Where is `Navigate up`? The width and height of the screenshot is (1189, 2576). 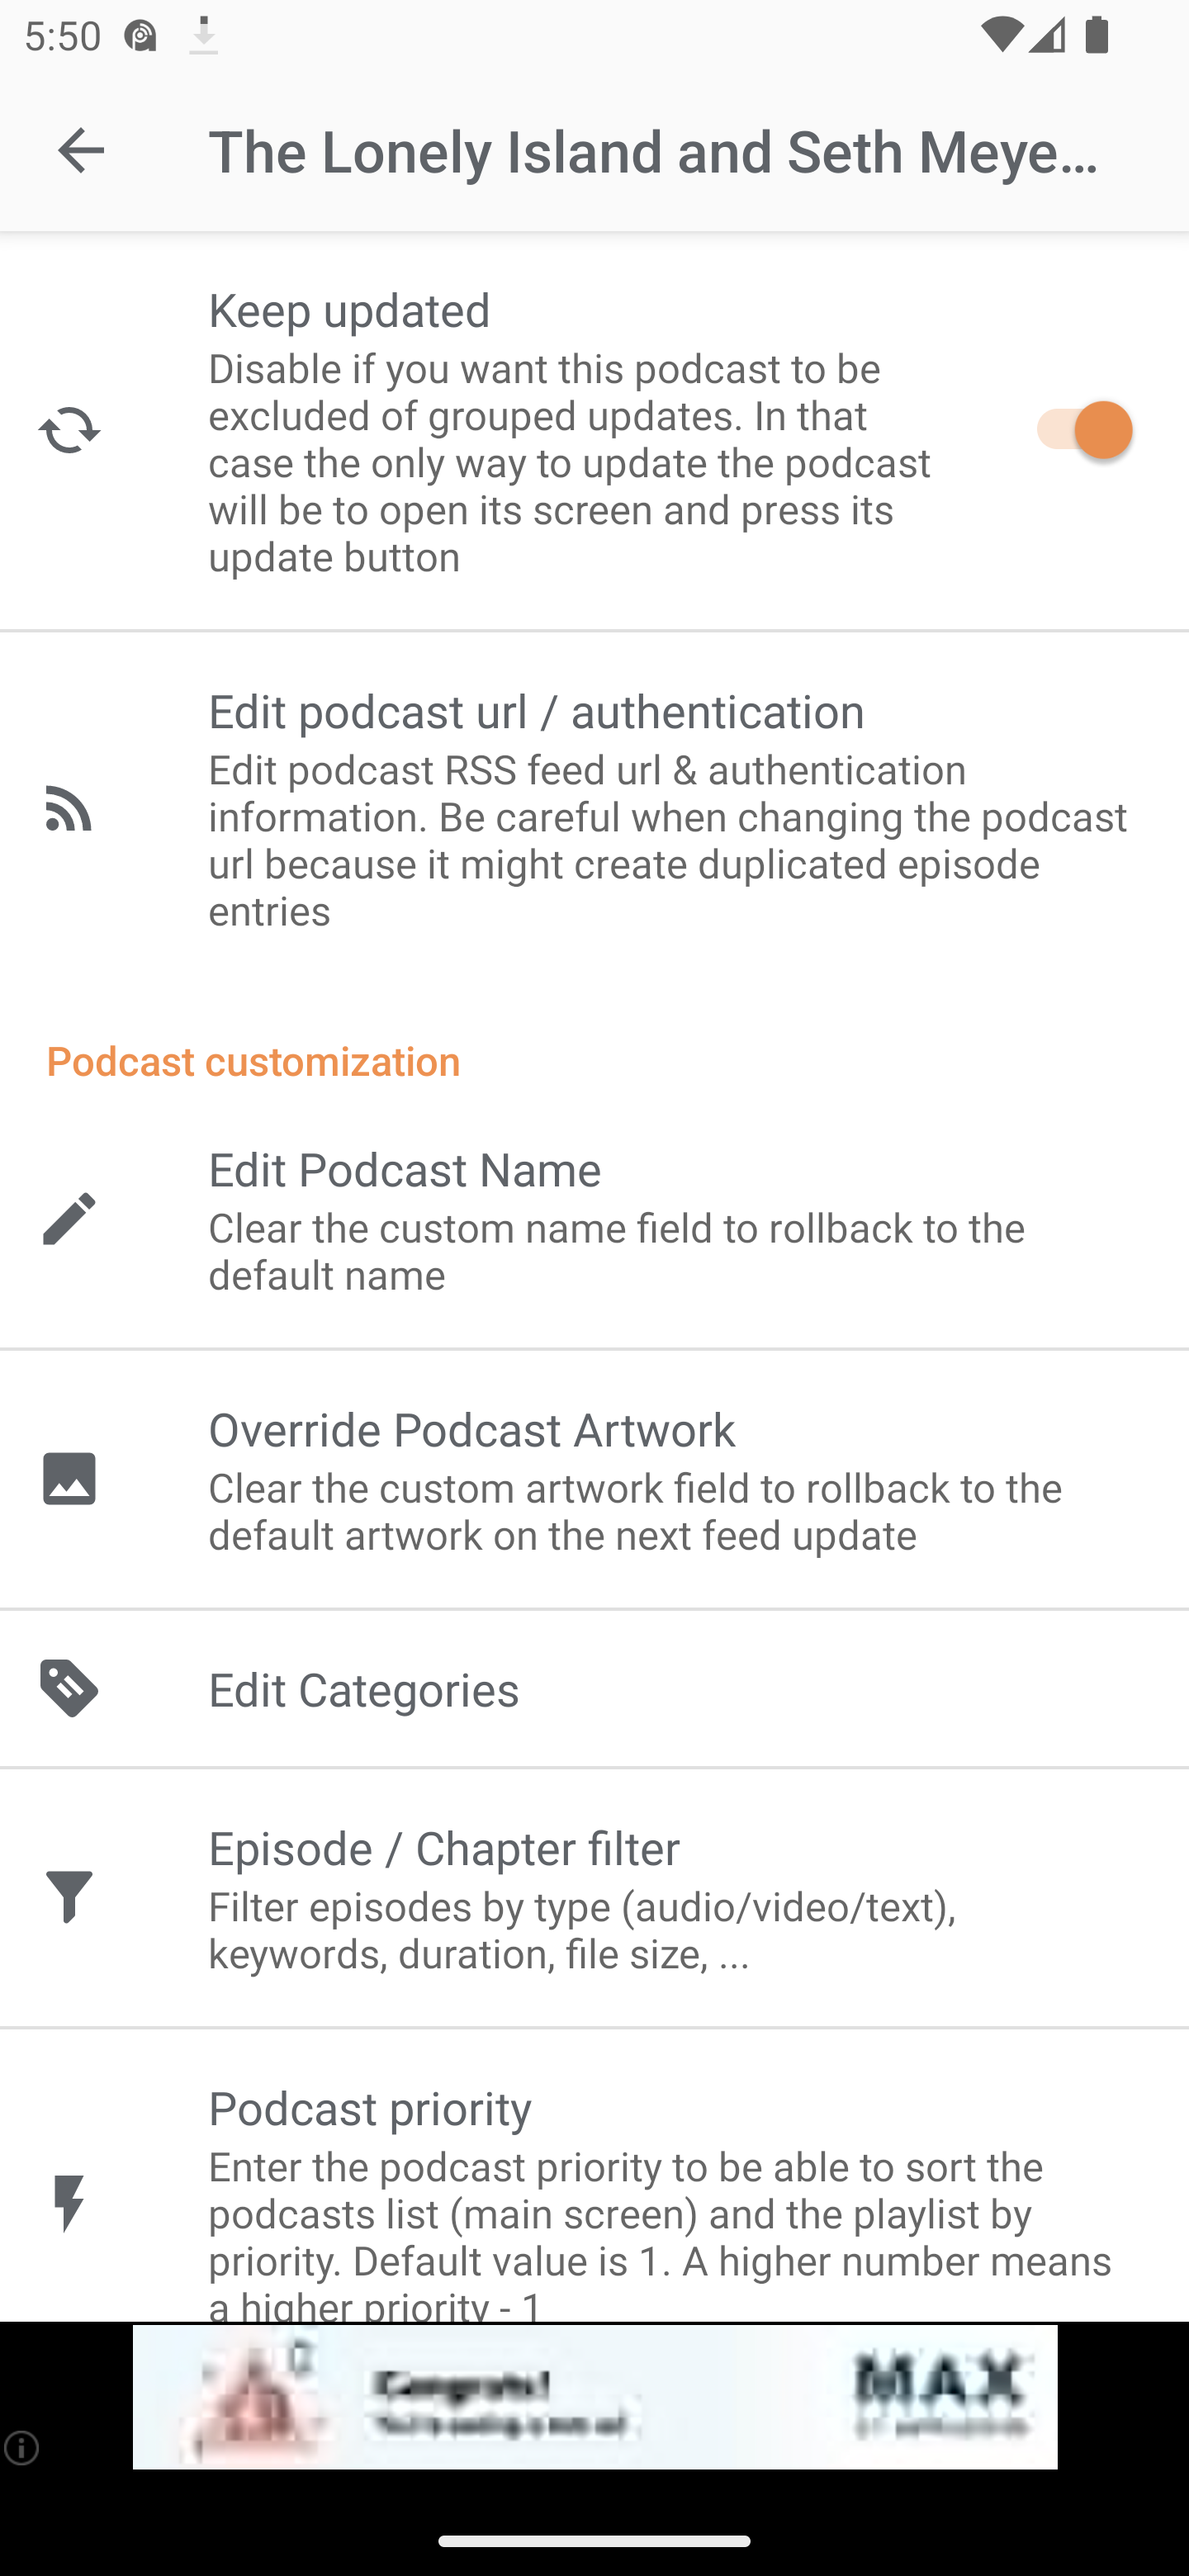
Navigate up is located at coordinates (81, 150).